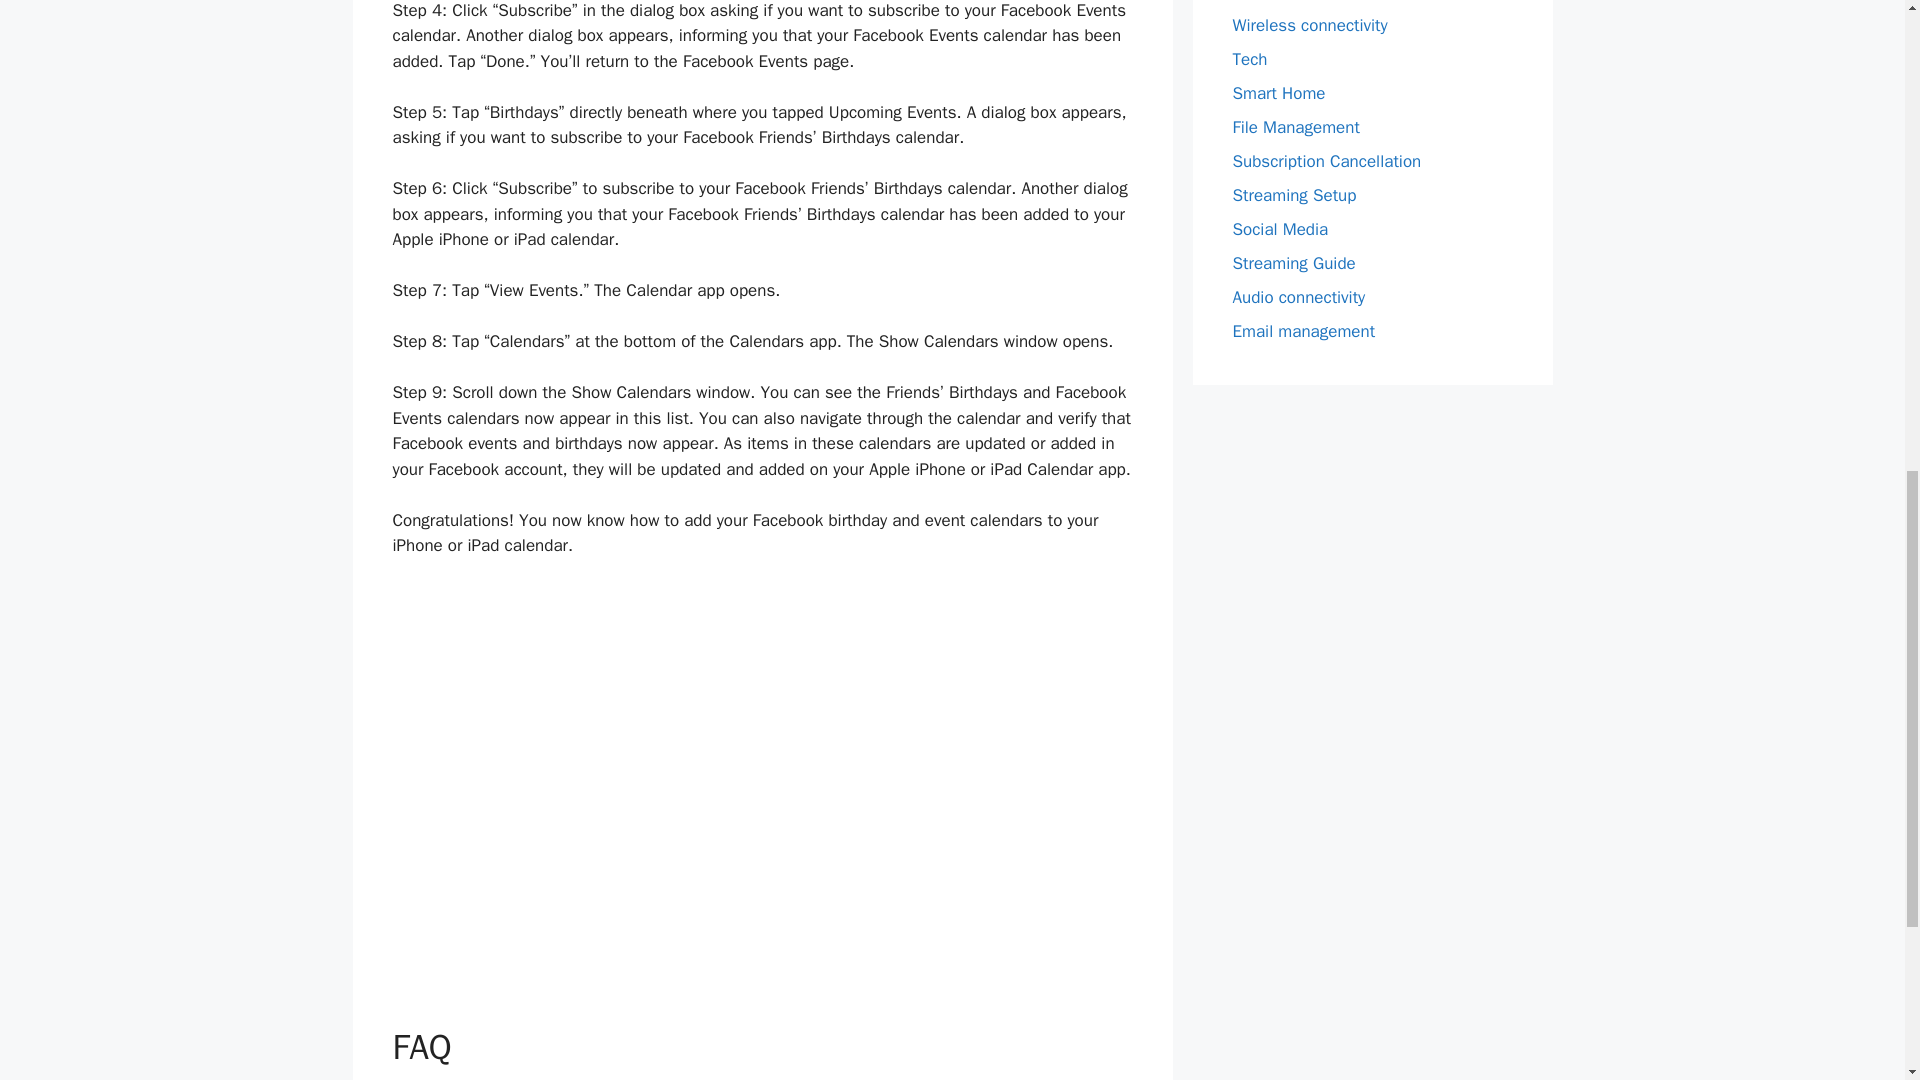 This screenshot has width=1920, height=1080. I want to click on Tech, so click(1250, 59).